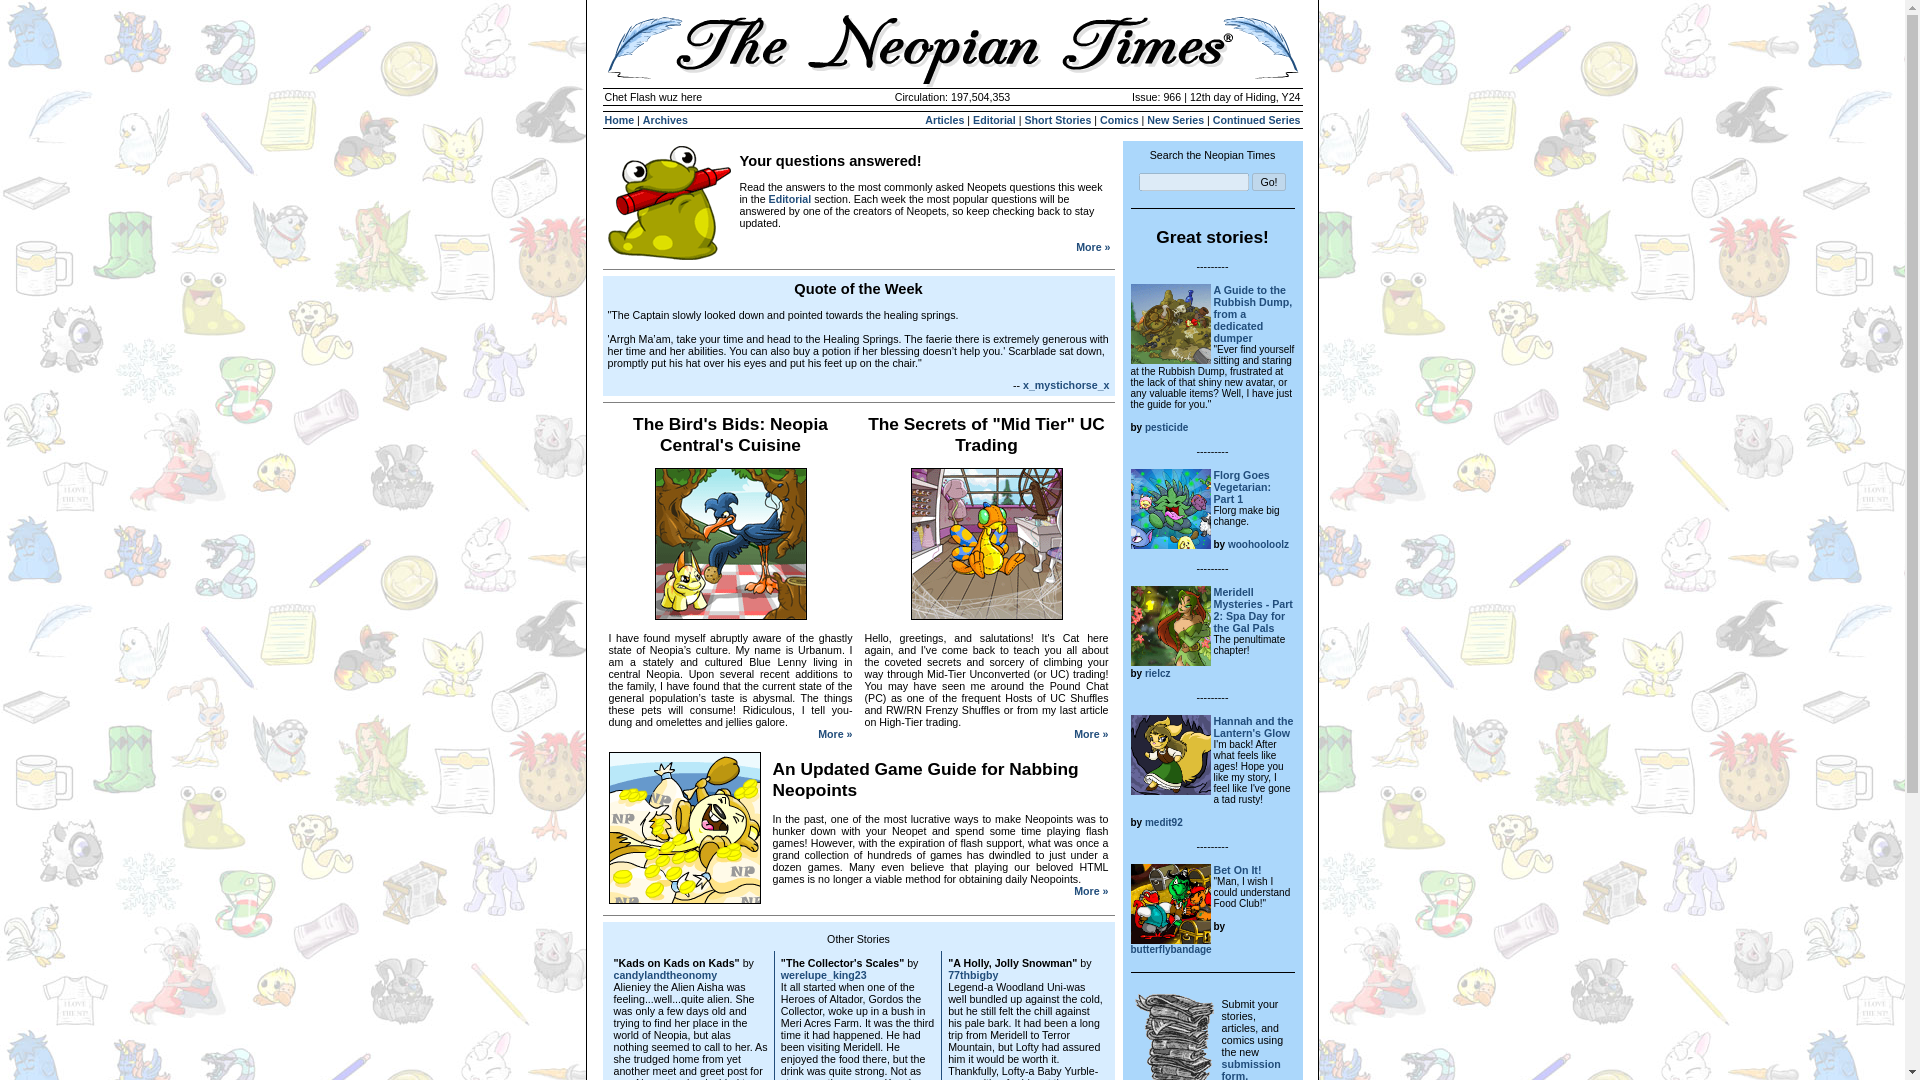 The image size is (1920, 1080). I want to click on Comics, so click(1119, 120).